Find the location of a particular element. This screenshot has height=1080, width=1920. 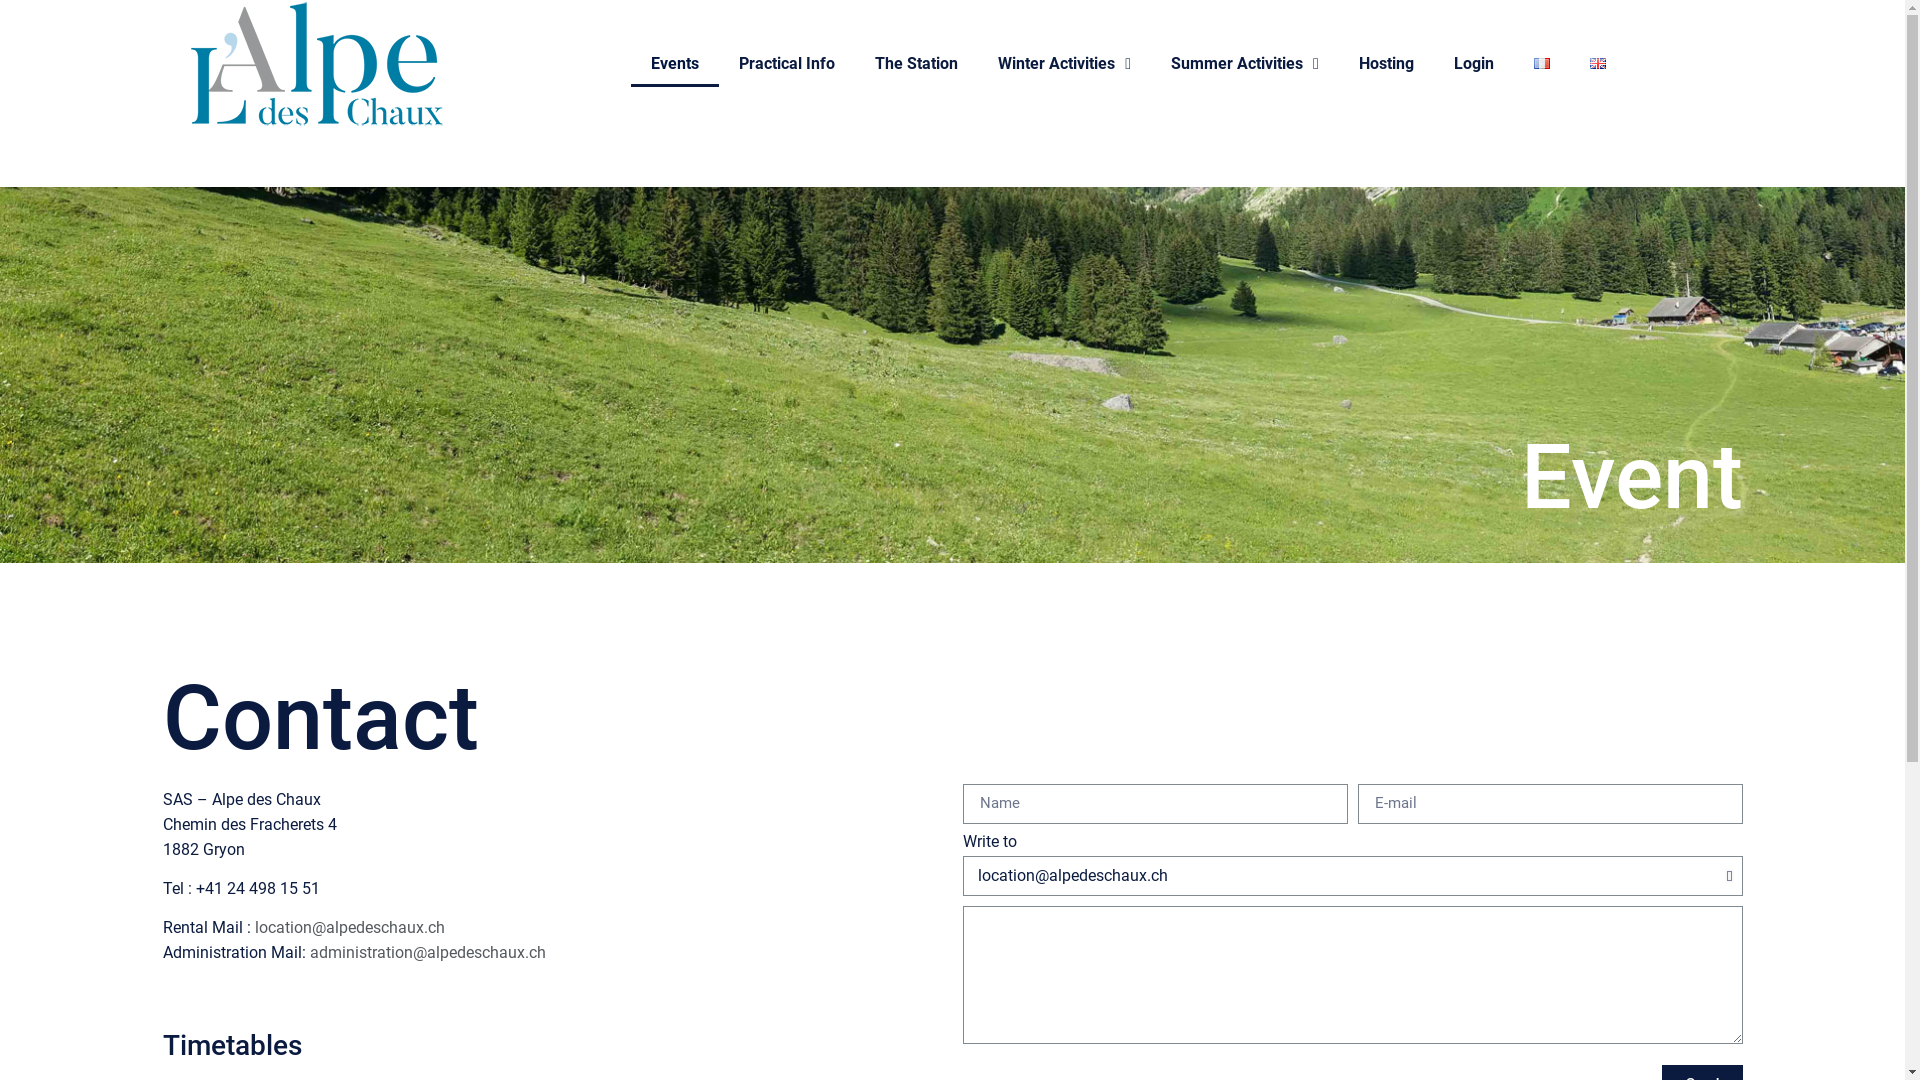

Summer Activities is located at coordinates (1245, 63).